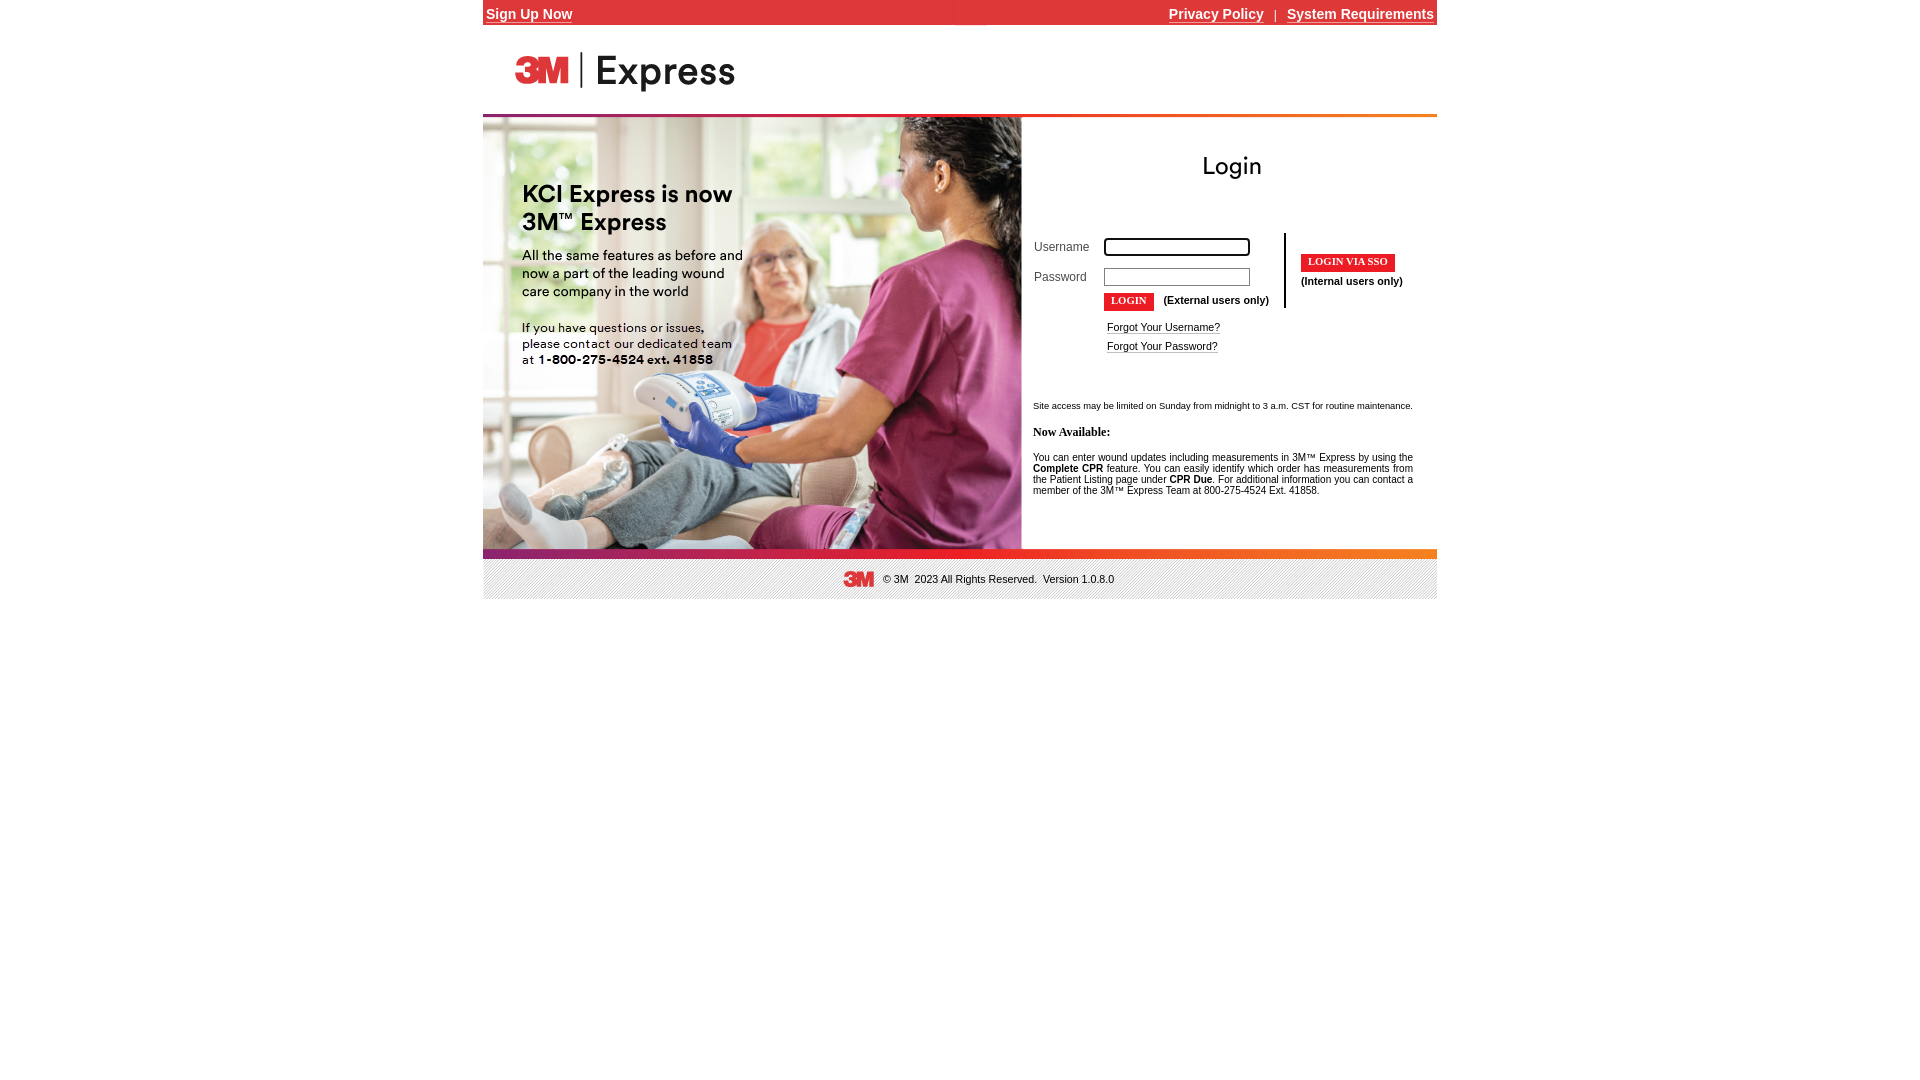  I want to click on Sign Up Now, so click(529, 14).